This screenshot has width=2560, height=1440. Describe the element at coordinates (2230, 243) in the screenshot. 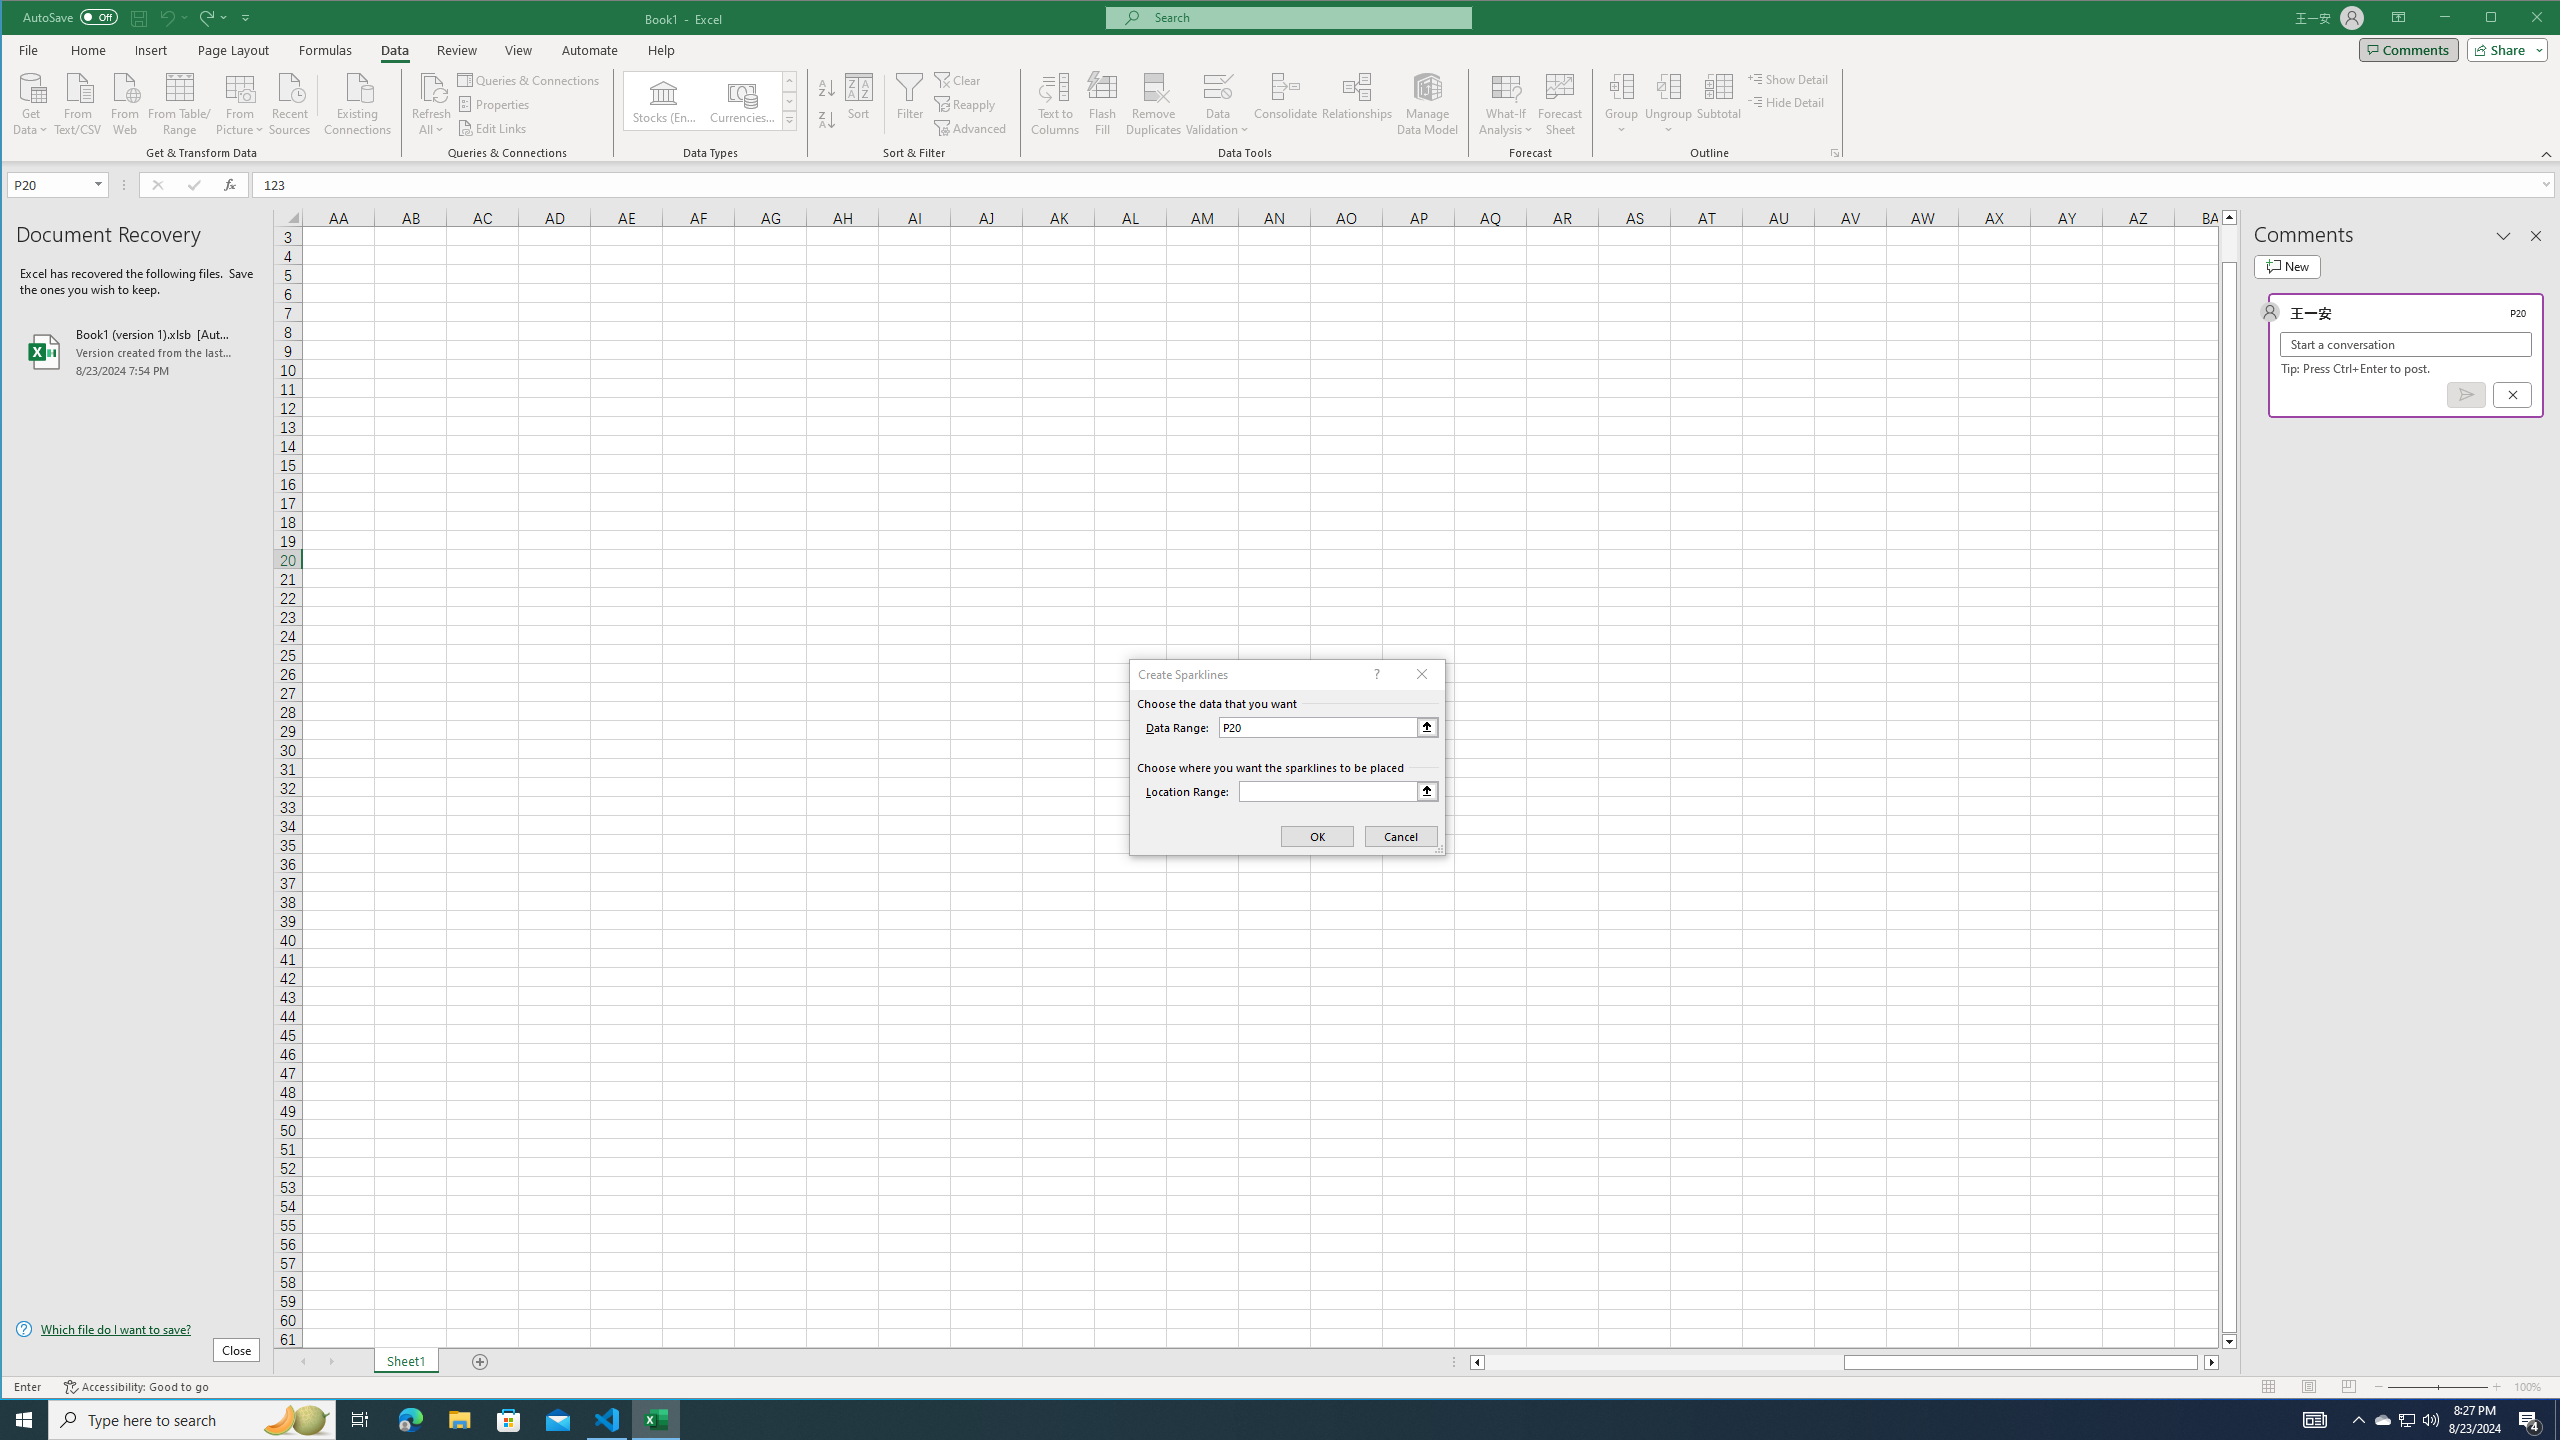

I see `Page up` at that location.